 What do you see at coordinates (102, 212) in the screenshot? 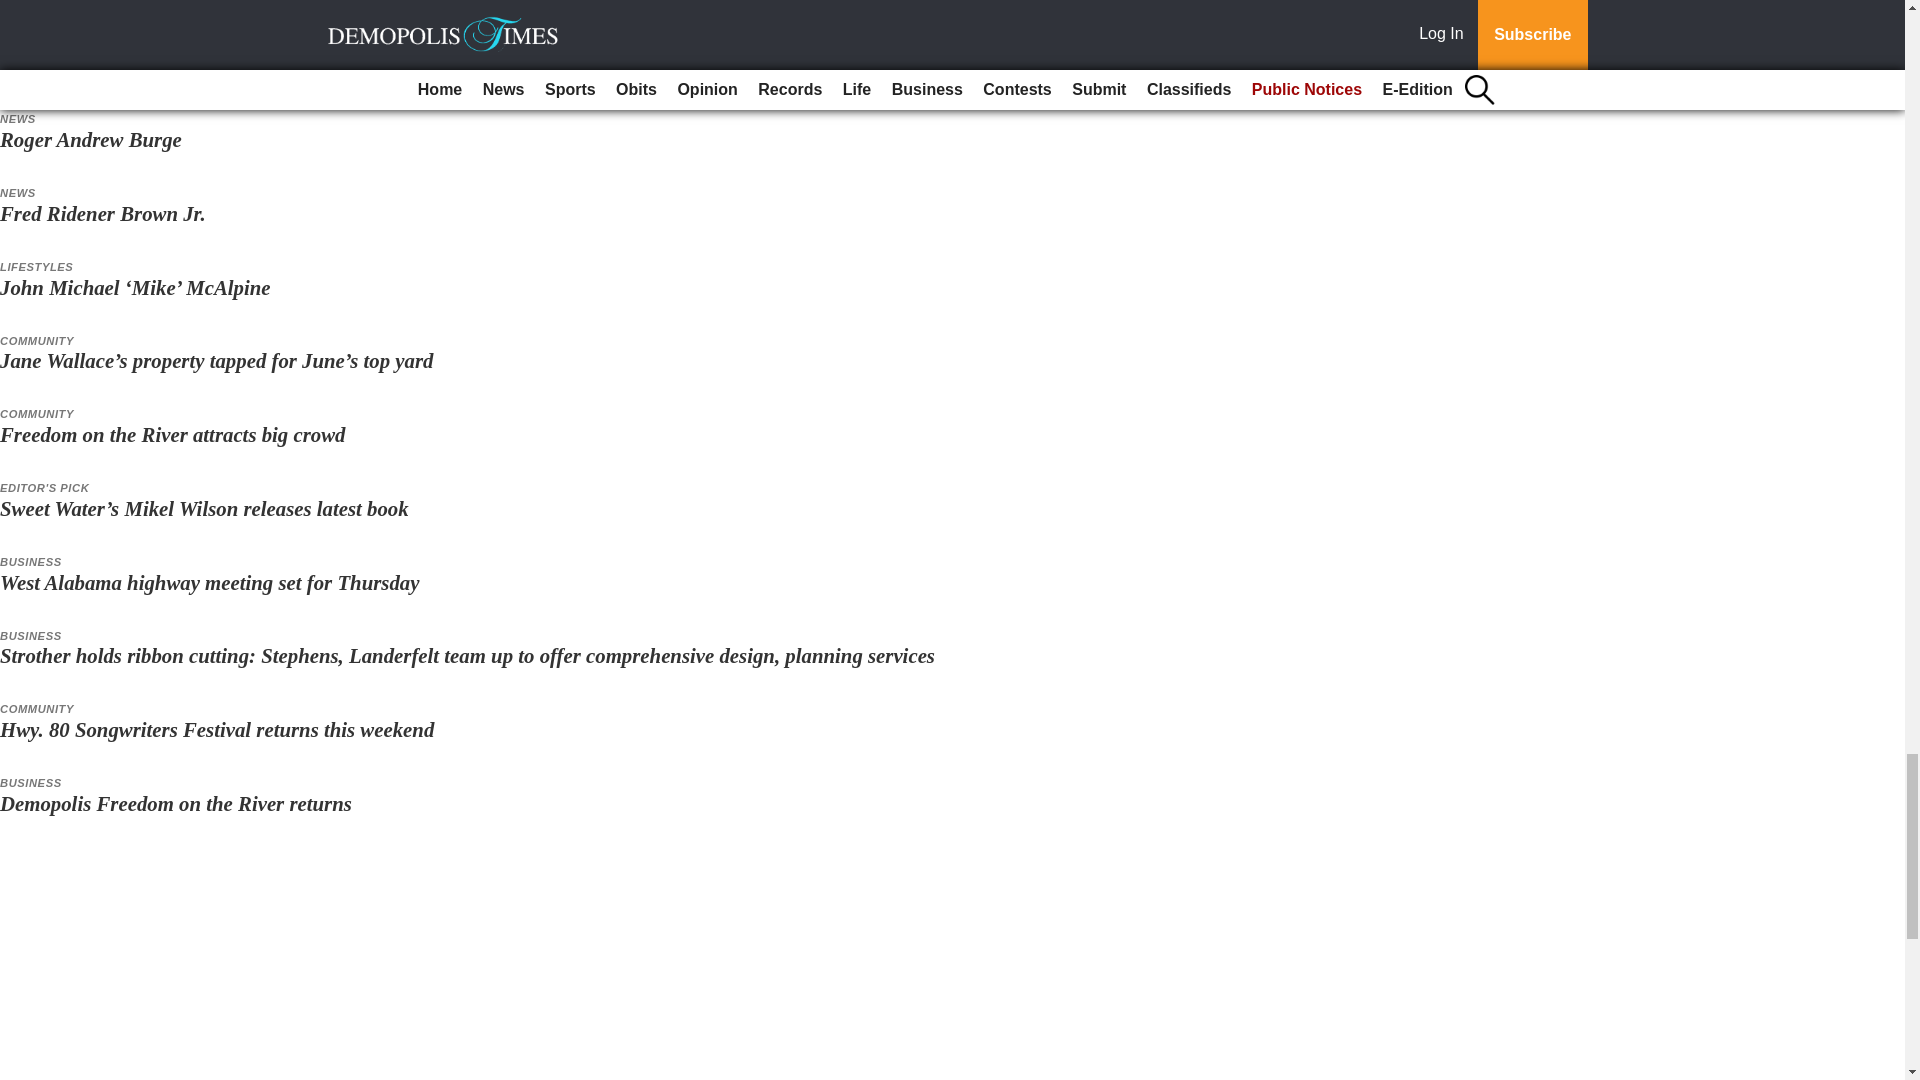
I see `Fred Ridener Brown Jr.` at bounding box center [102, 212].